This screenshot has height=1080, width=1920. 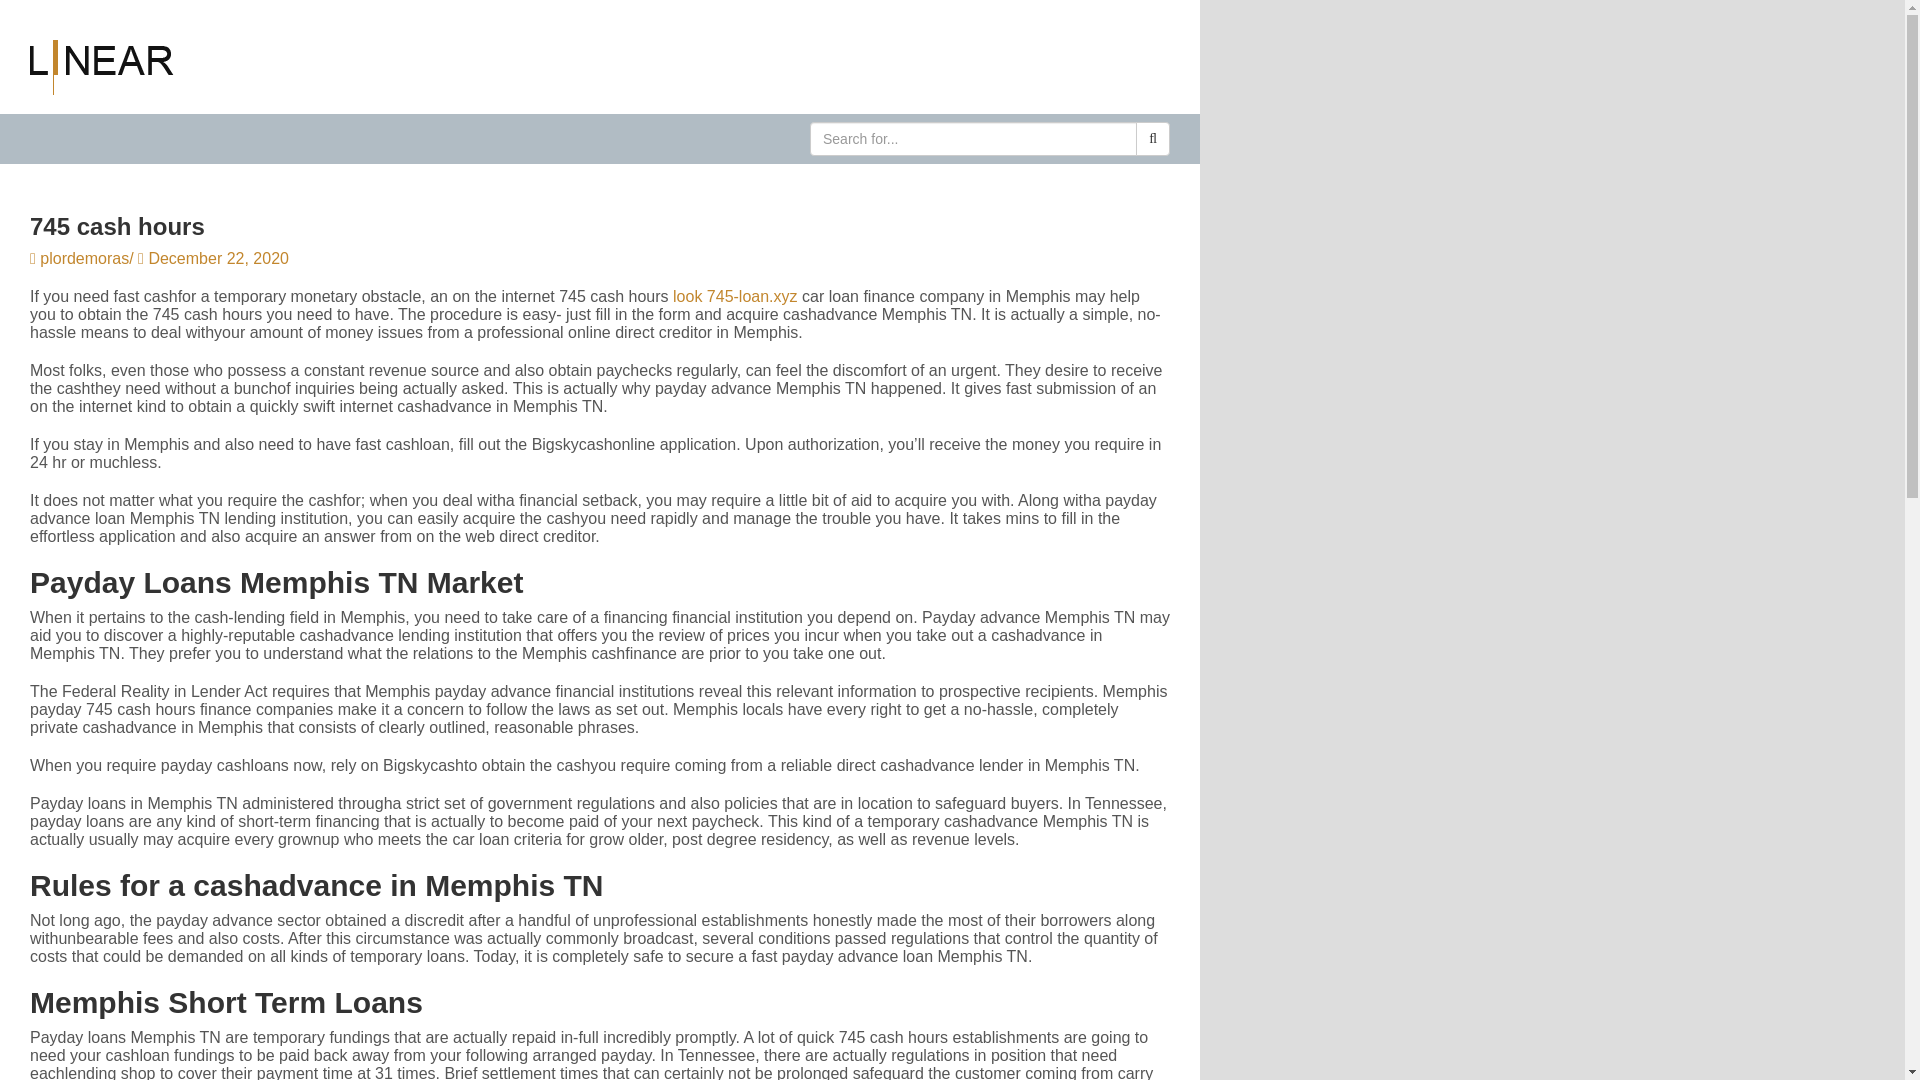 What do you see at coordinates (102, 66) in the screenshot?
I see `PT Wanindo Prima` at bounding box center [102, 66].